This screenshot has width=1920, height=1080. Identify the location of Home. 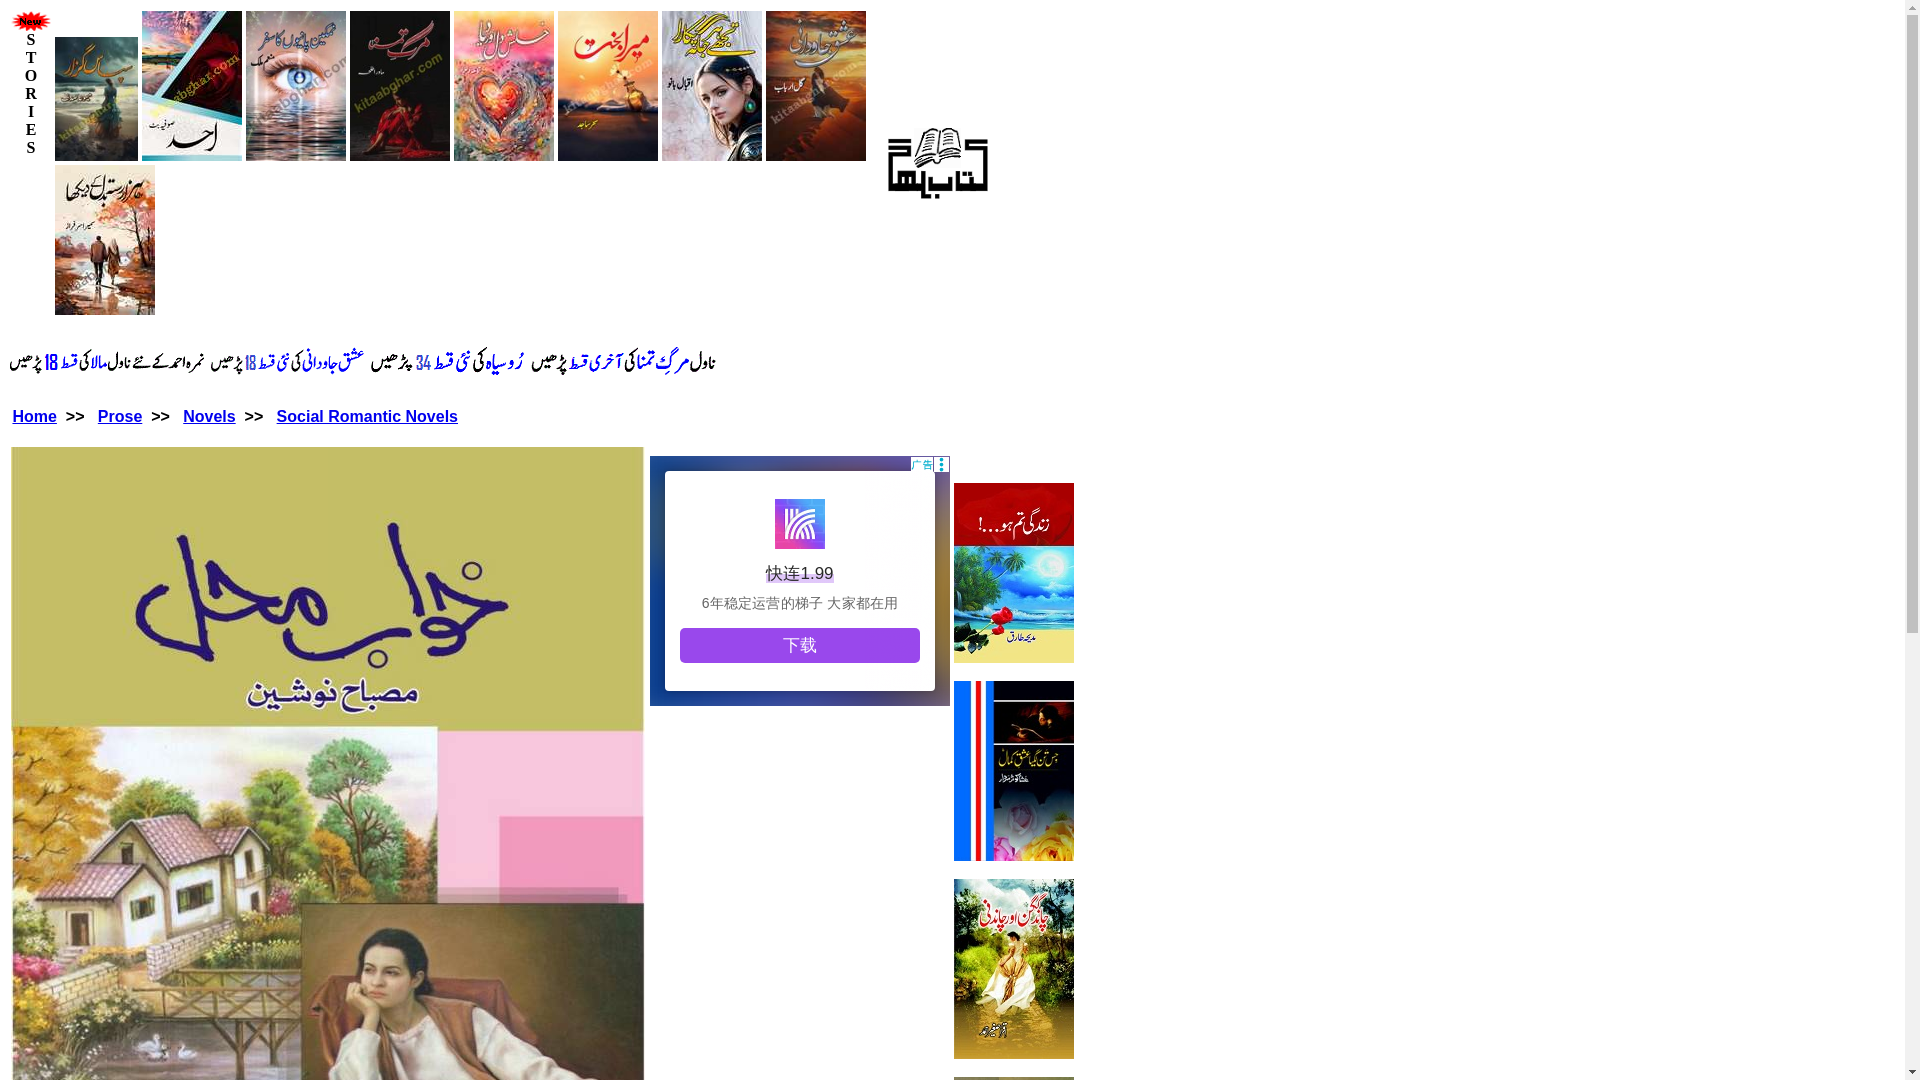
(33, 416).